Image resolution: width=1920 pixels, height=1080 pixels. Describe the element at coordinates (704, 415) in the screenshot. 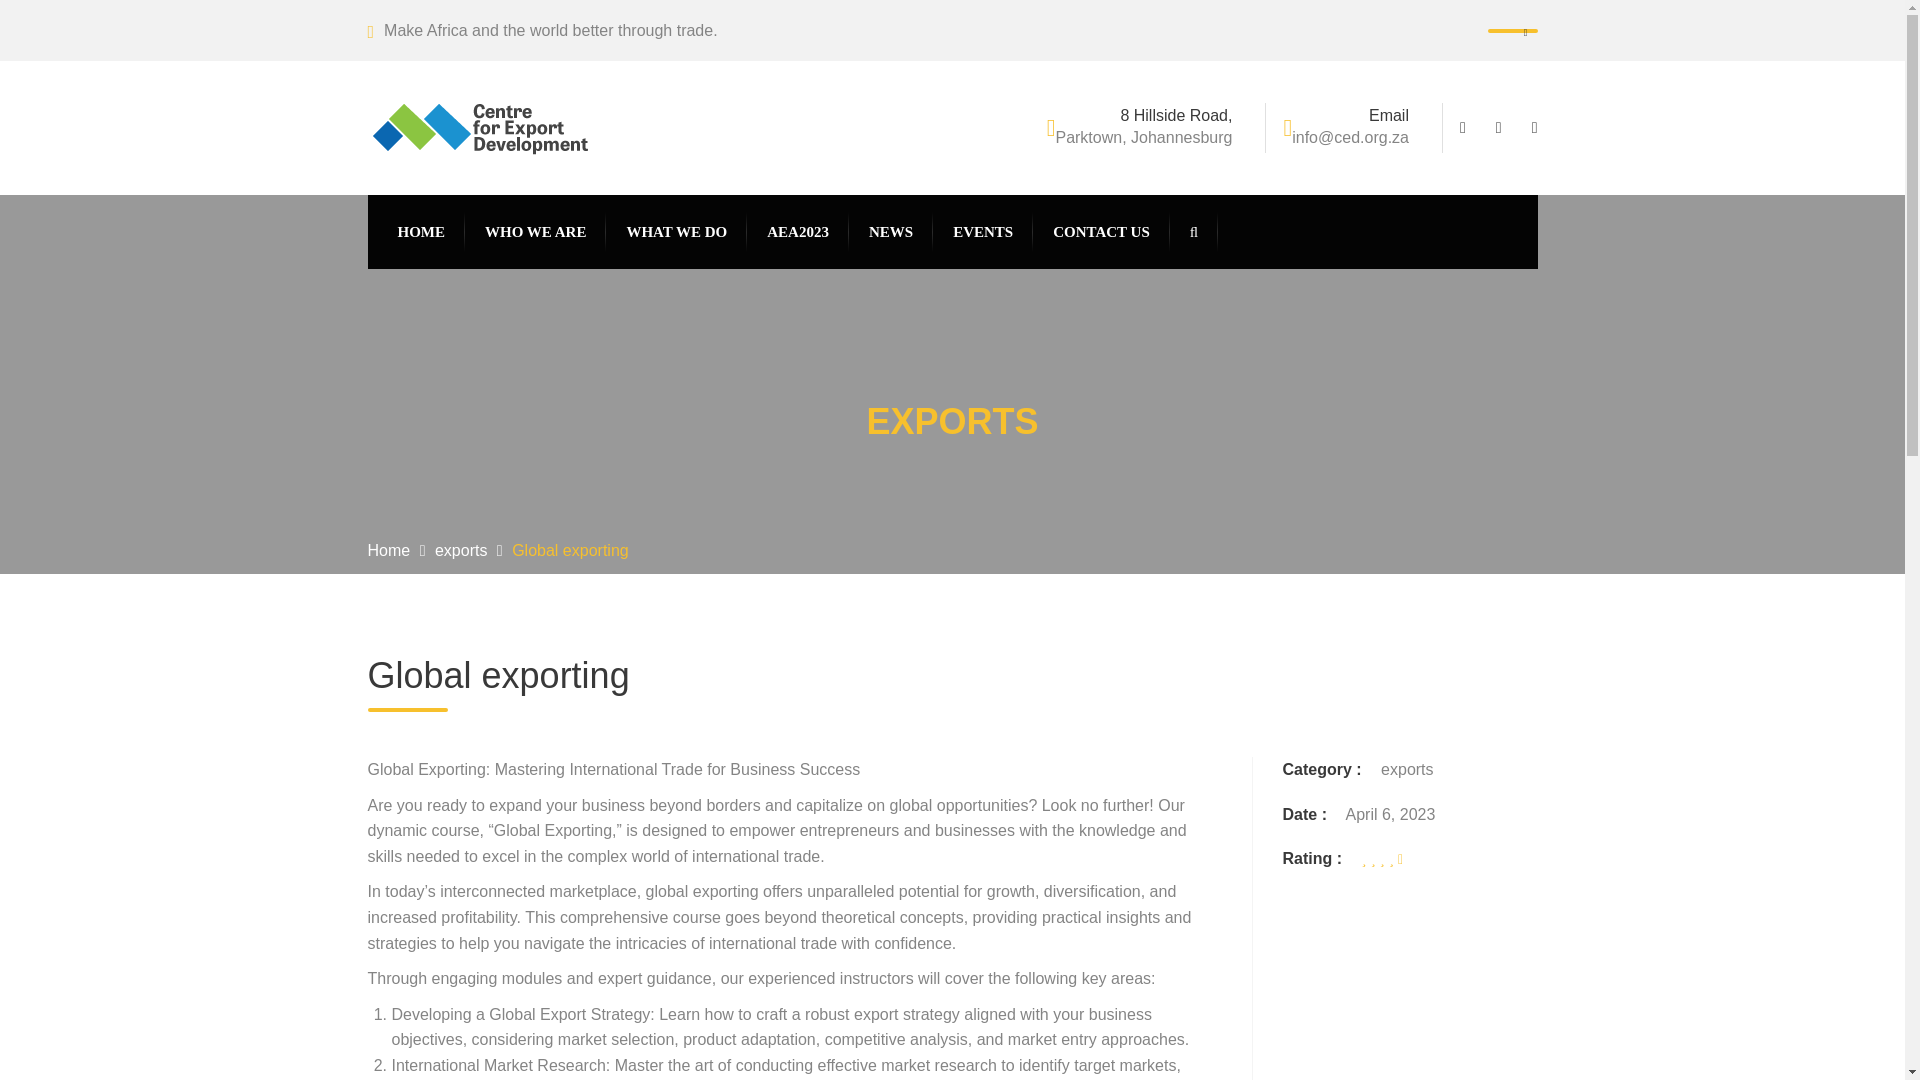

I see `Our Impact` at that location.